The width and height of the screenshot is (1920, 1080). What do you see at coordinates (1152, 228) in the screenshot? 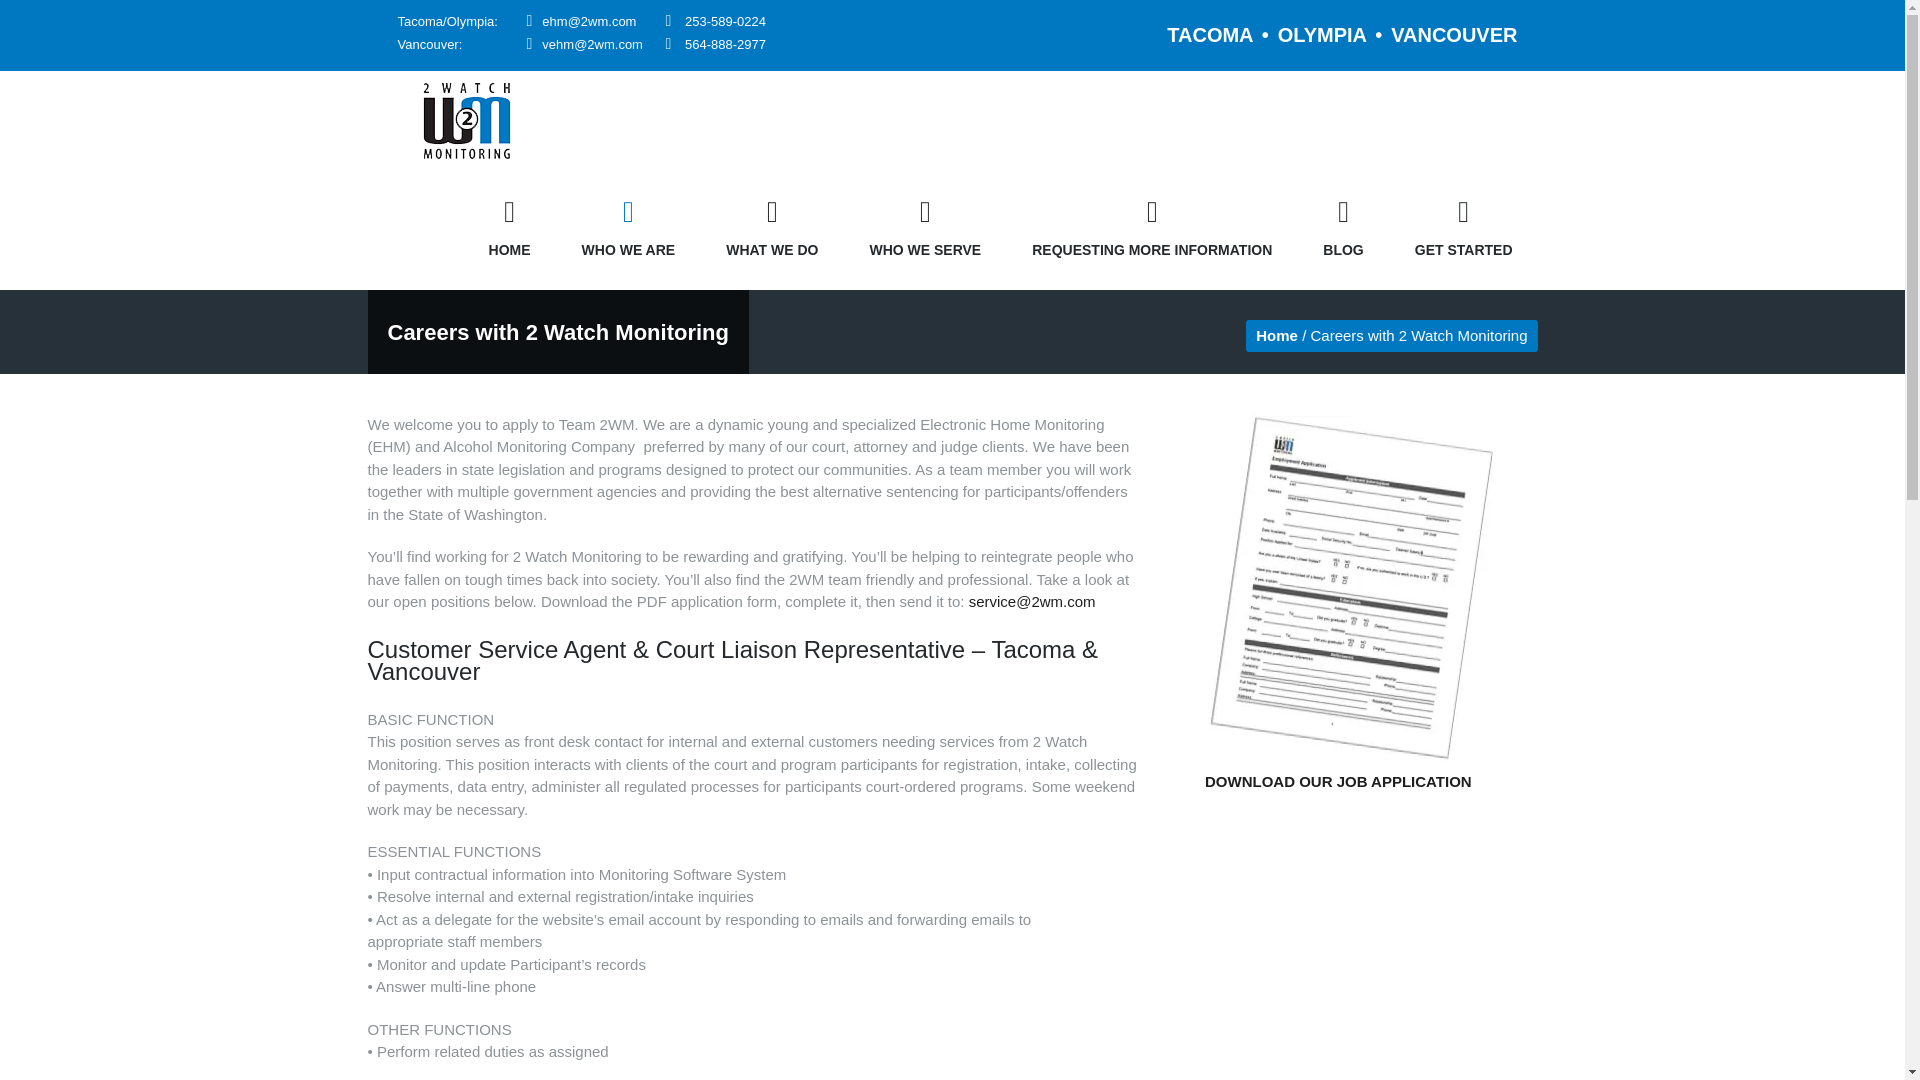
I see `REQUESTING MORE INFORMATION` at bounding box center [1152, 228].